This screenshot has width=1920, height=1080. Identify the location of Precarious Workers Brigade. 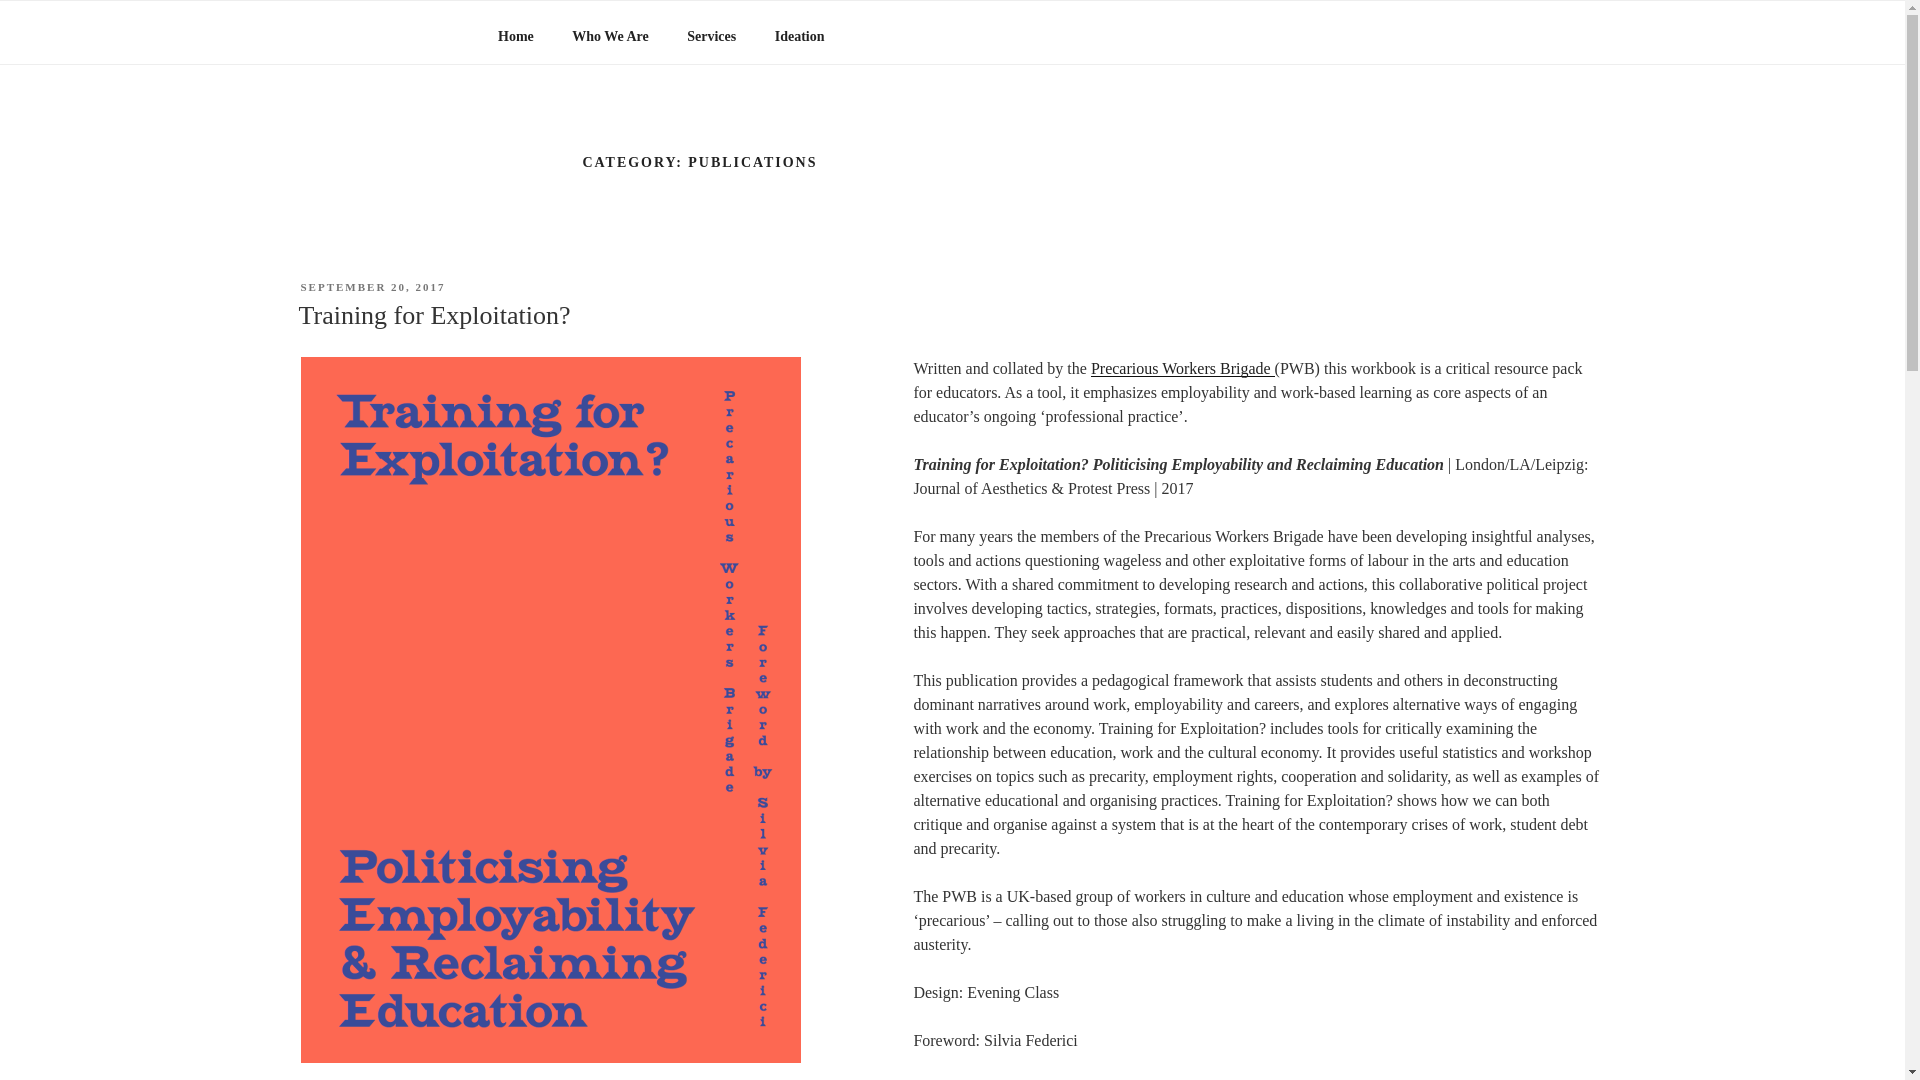
(1182, 368).